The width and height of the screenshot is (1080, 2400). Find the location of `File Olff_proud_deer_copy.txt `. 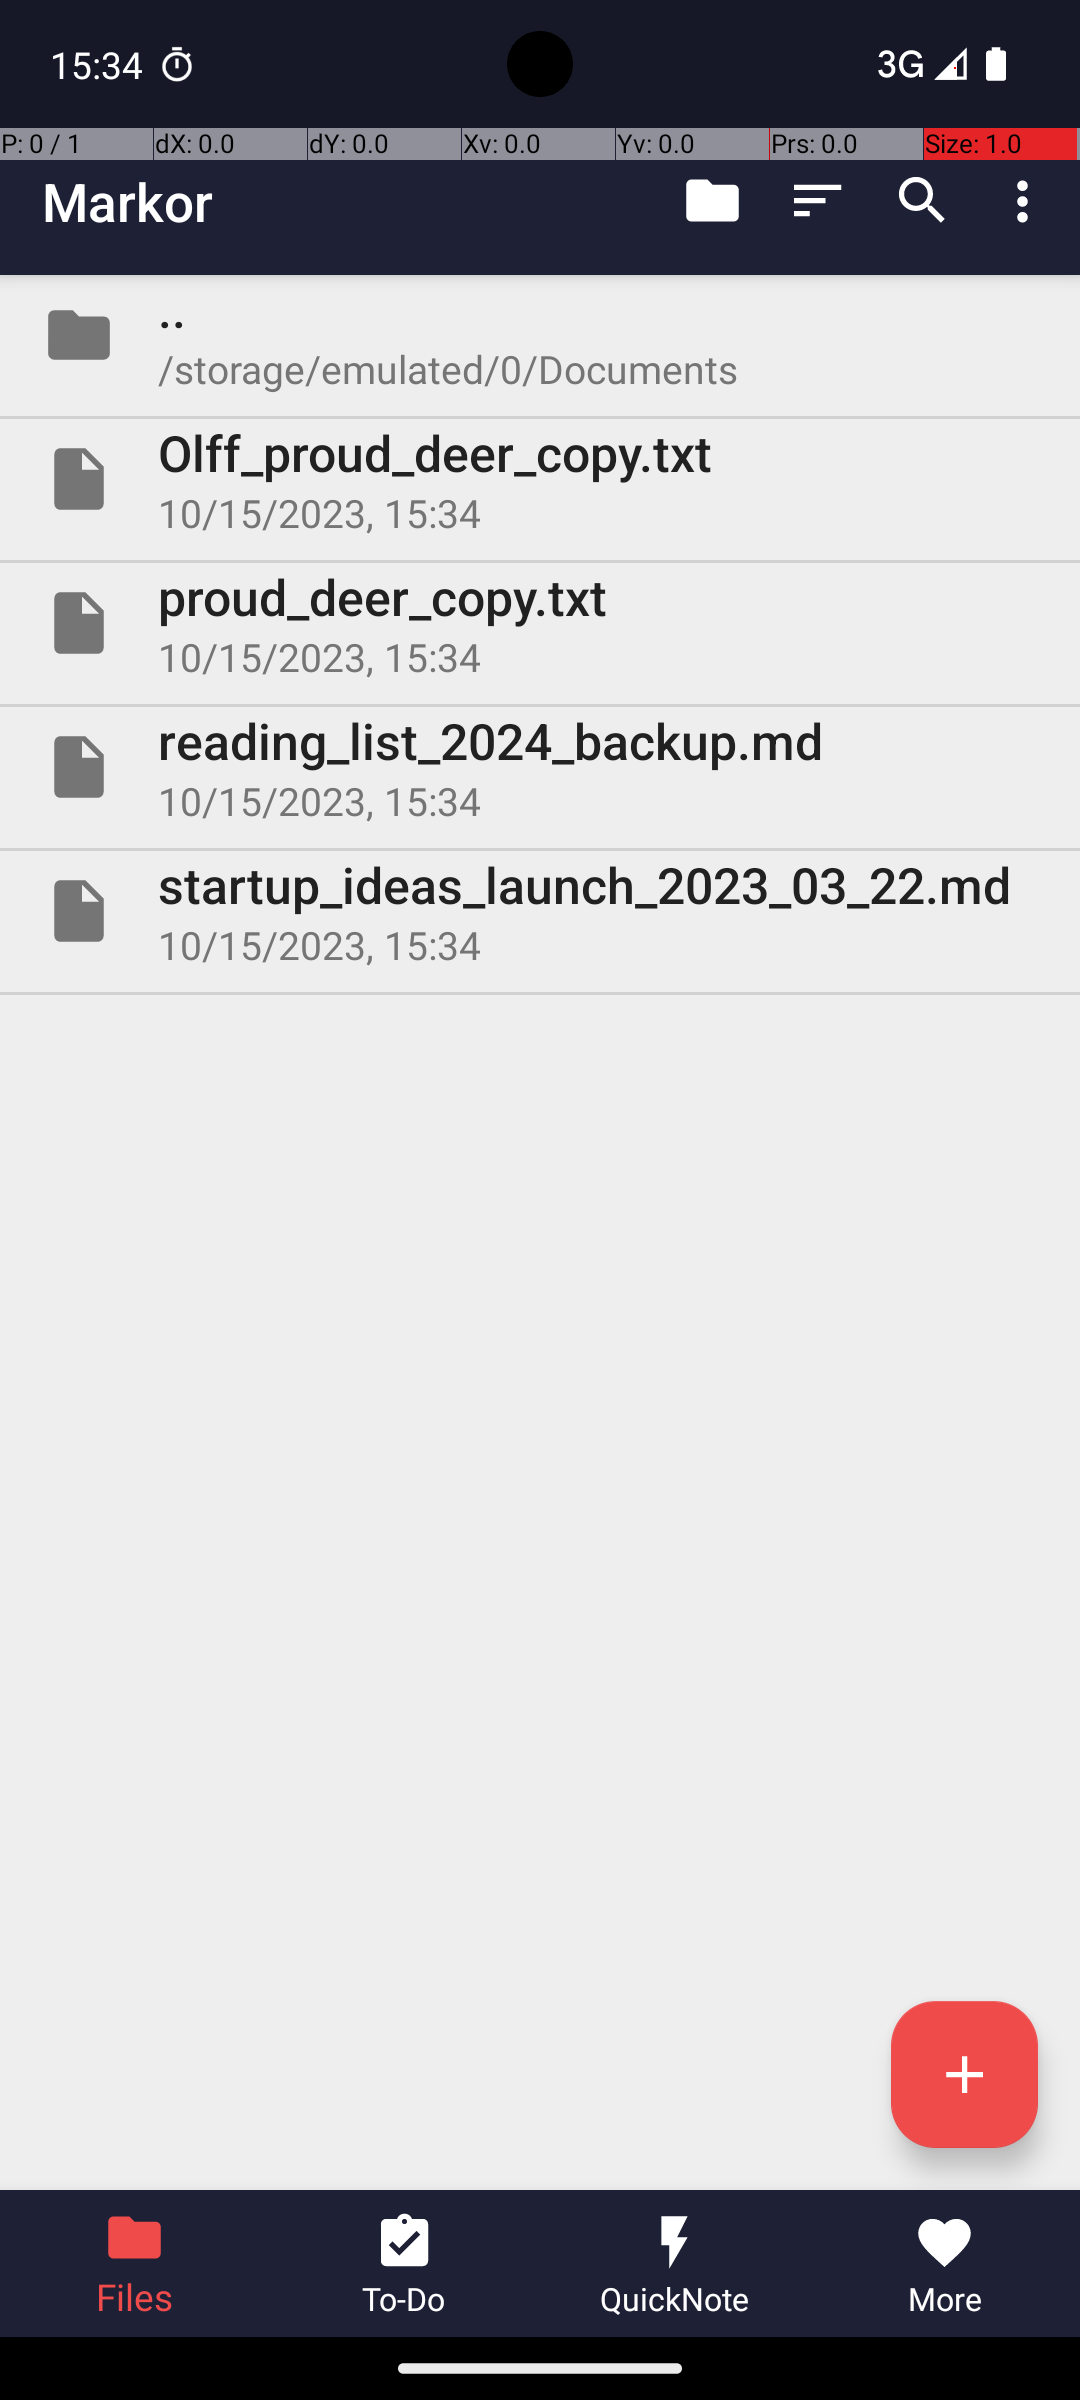

File Olff_proud_deer_copy.txt  is located at coordinates (540, 479).